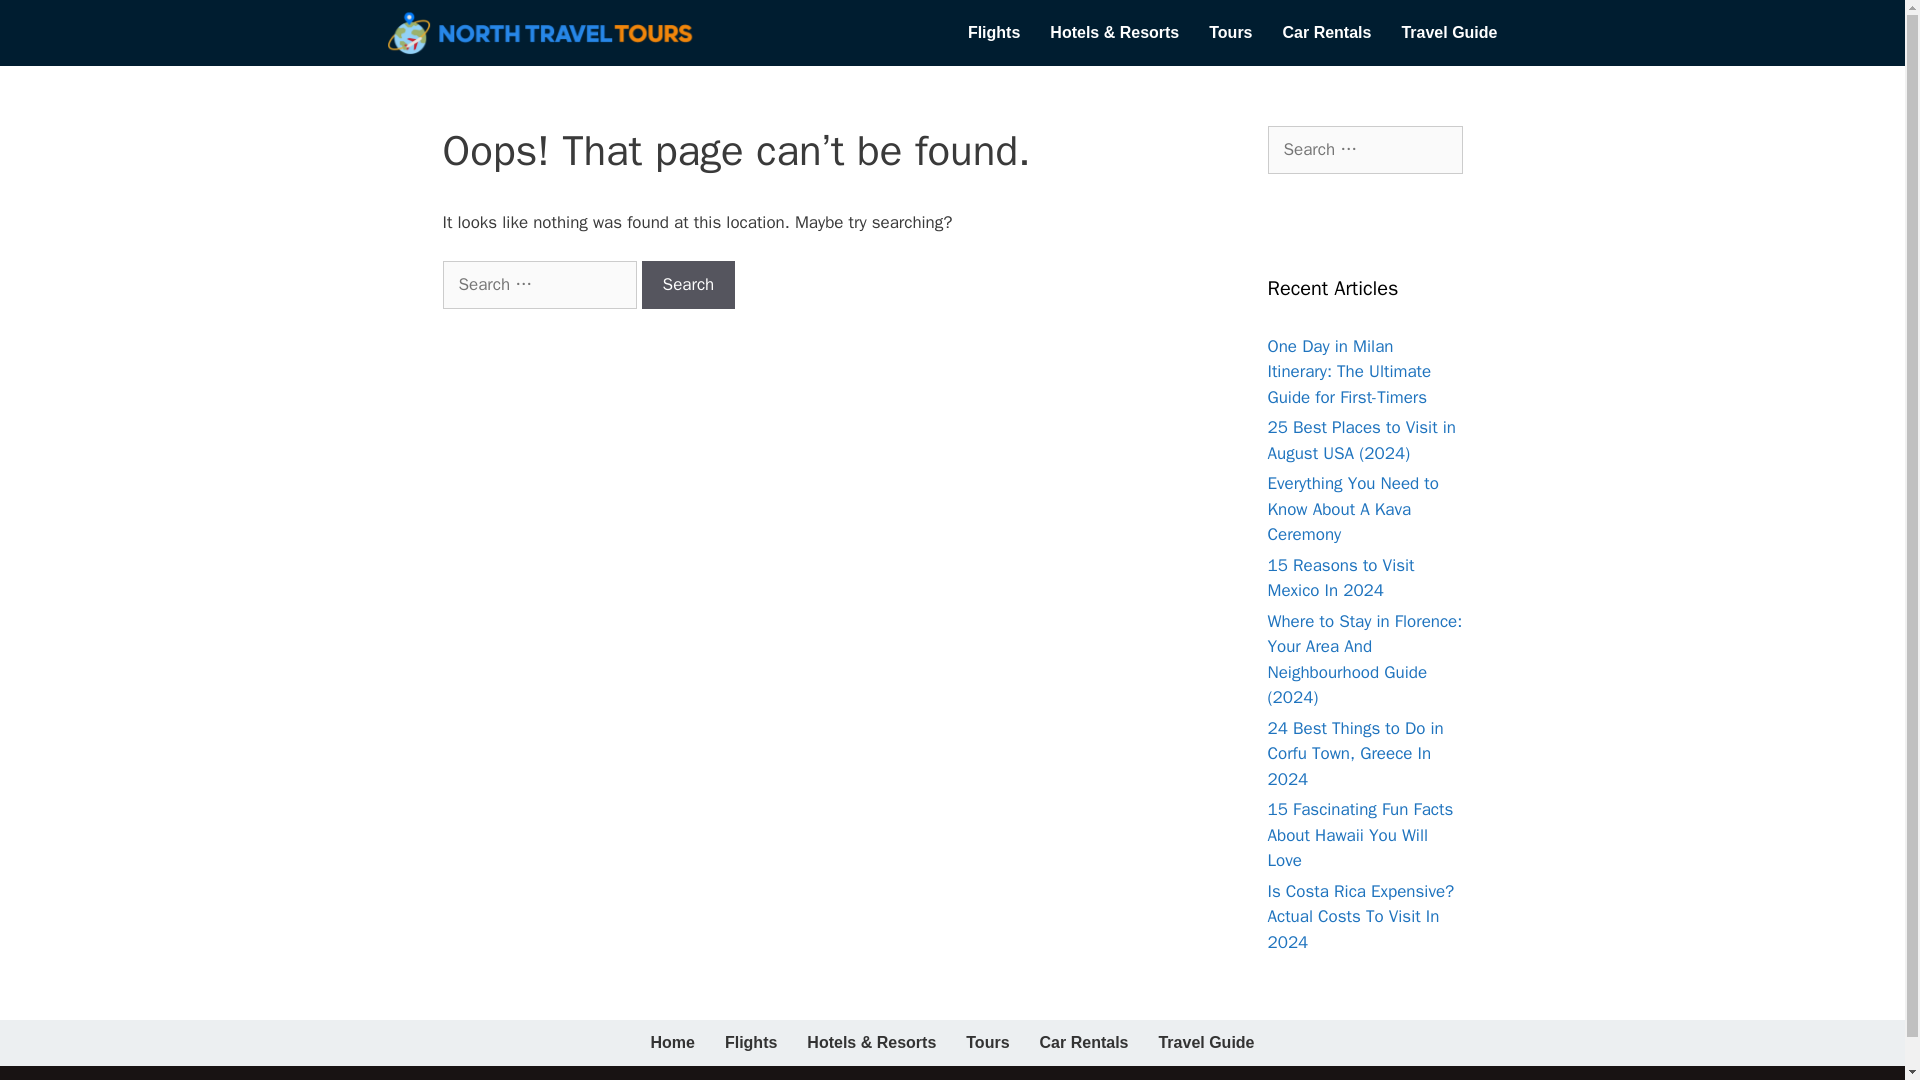 This screenshot has height=1080, width=1920. What do you see at coordinates (993, 32) in the screenshot?
I see `Flights` at bounding box center [993, 32].